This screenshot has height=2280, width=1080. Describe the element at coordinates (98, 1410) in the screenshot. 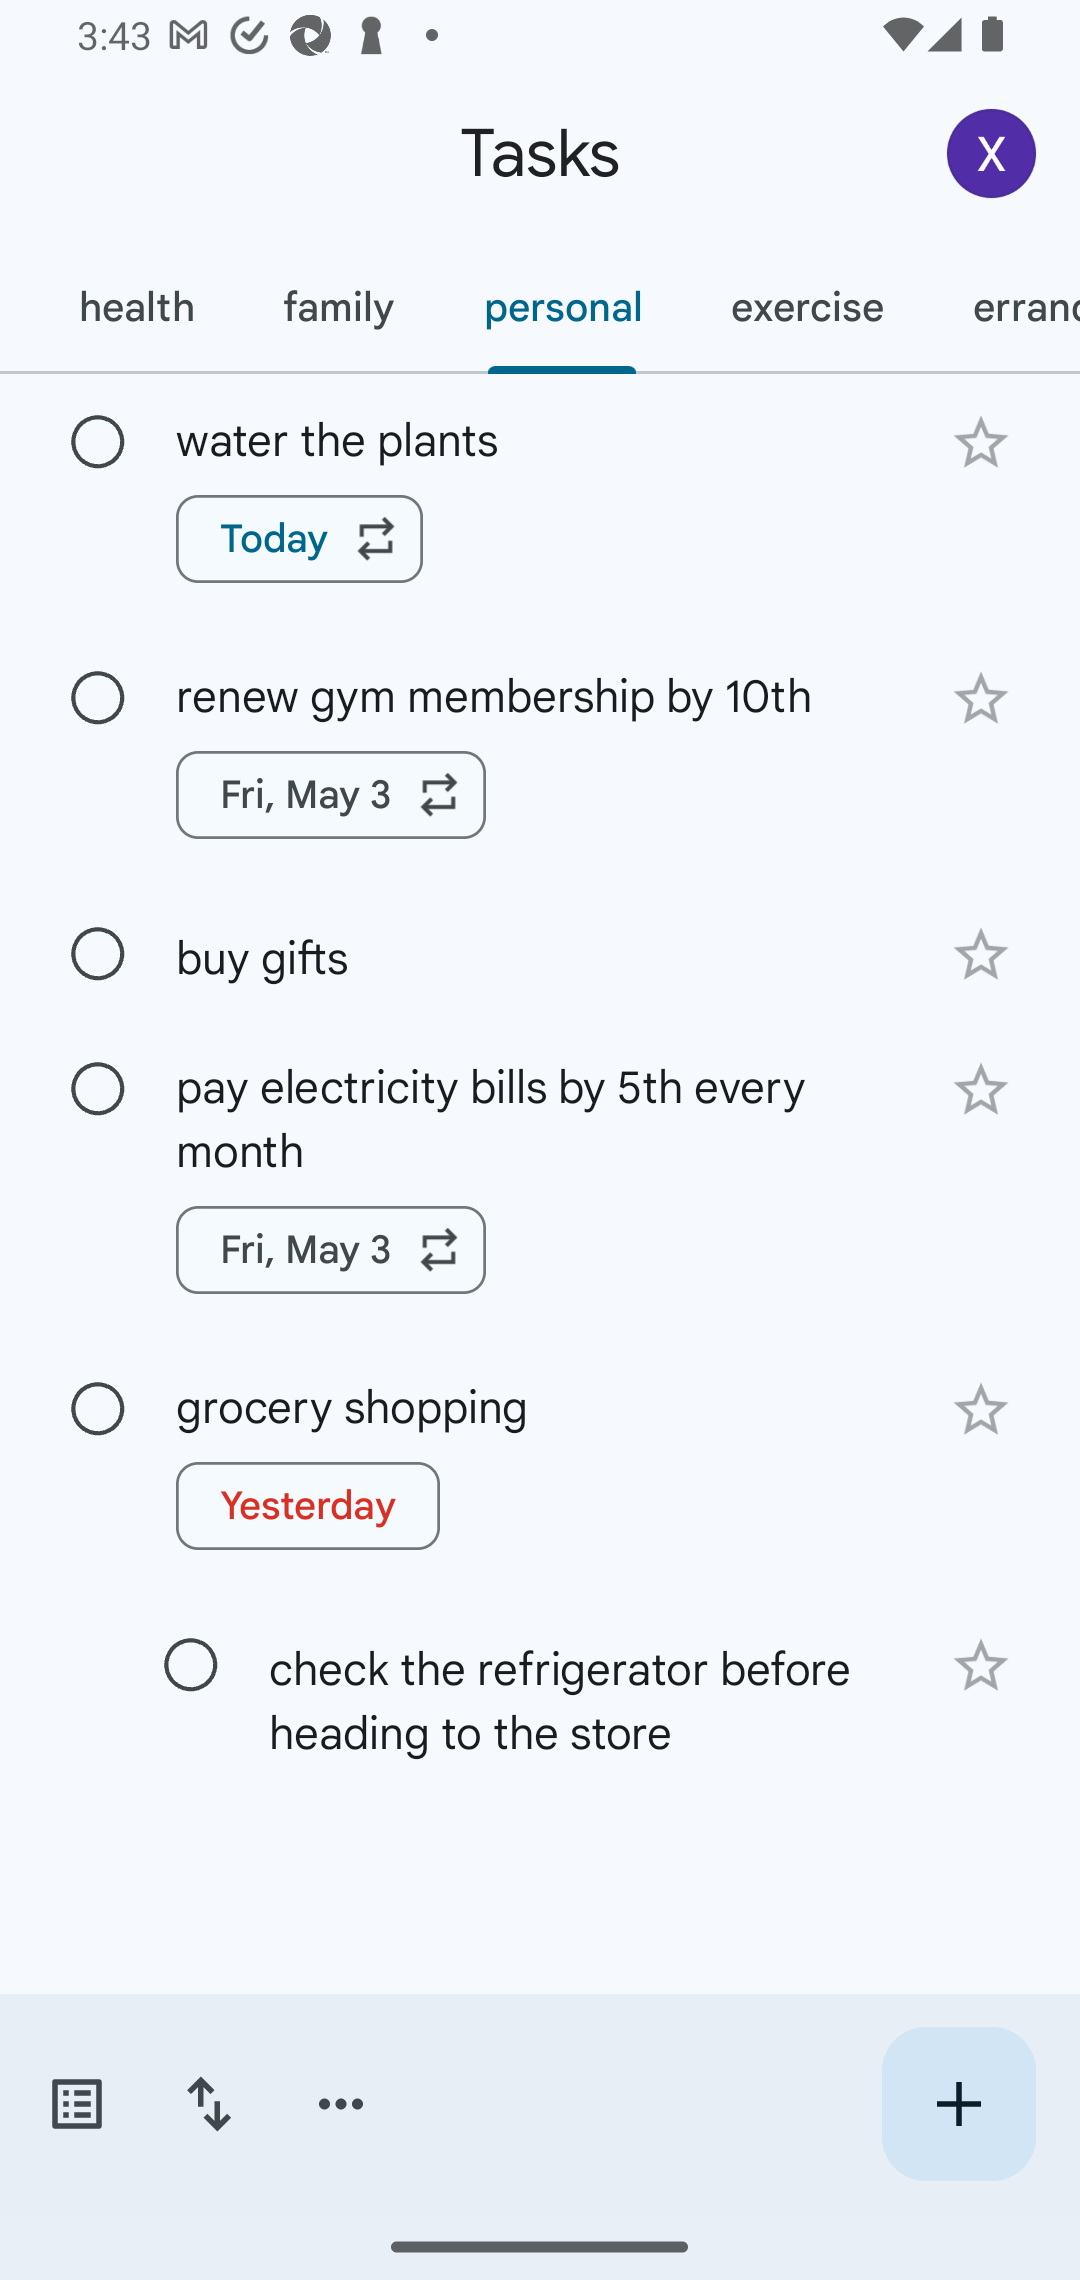

I see `Mark as complete` at that location.